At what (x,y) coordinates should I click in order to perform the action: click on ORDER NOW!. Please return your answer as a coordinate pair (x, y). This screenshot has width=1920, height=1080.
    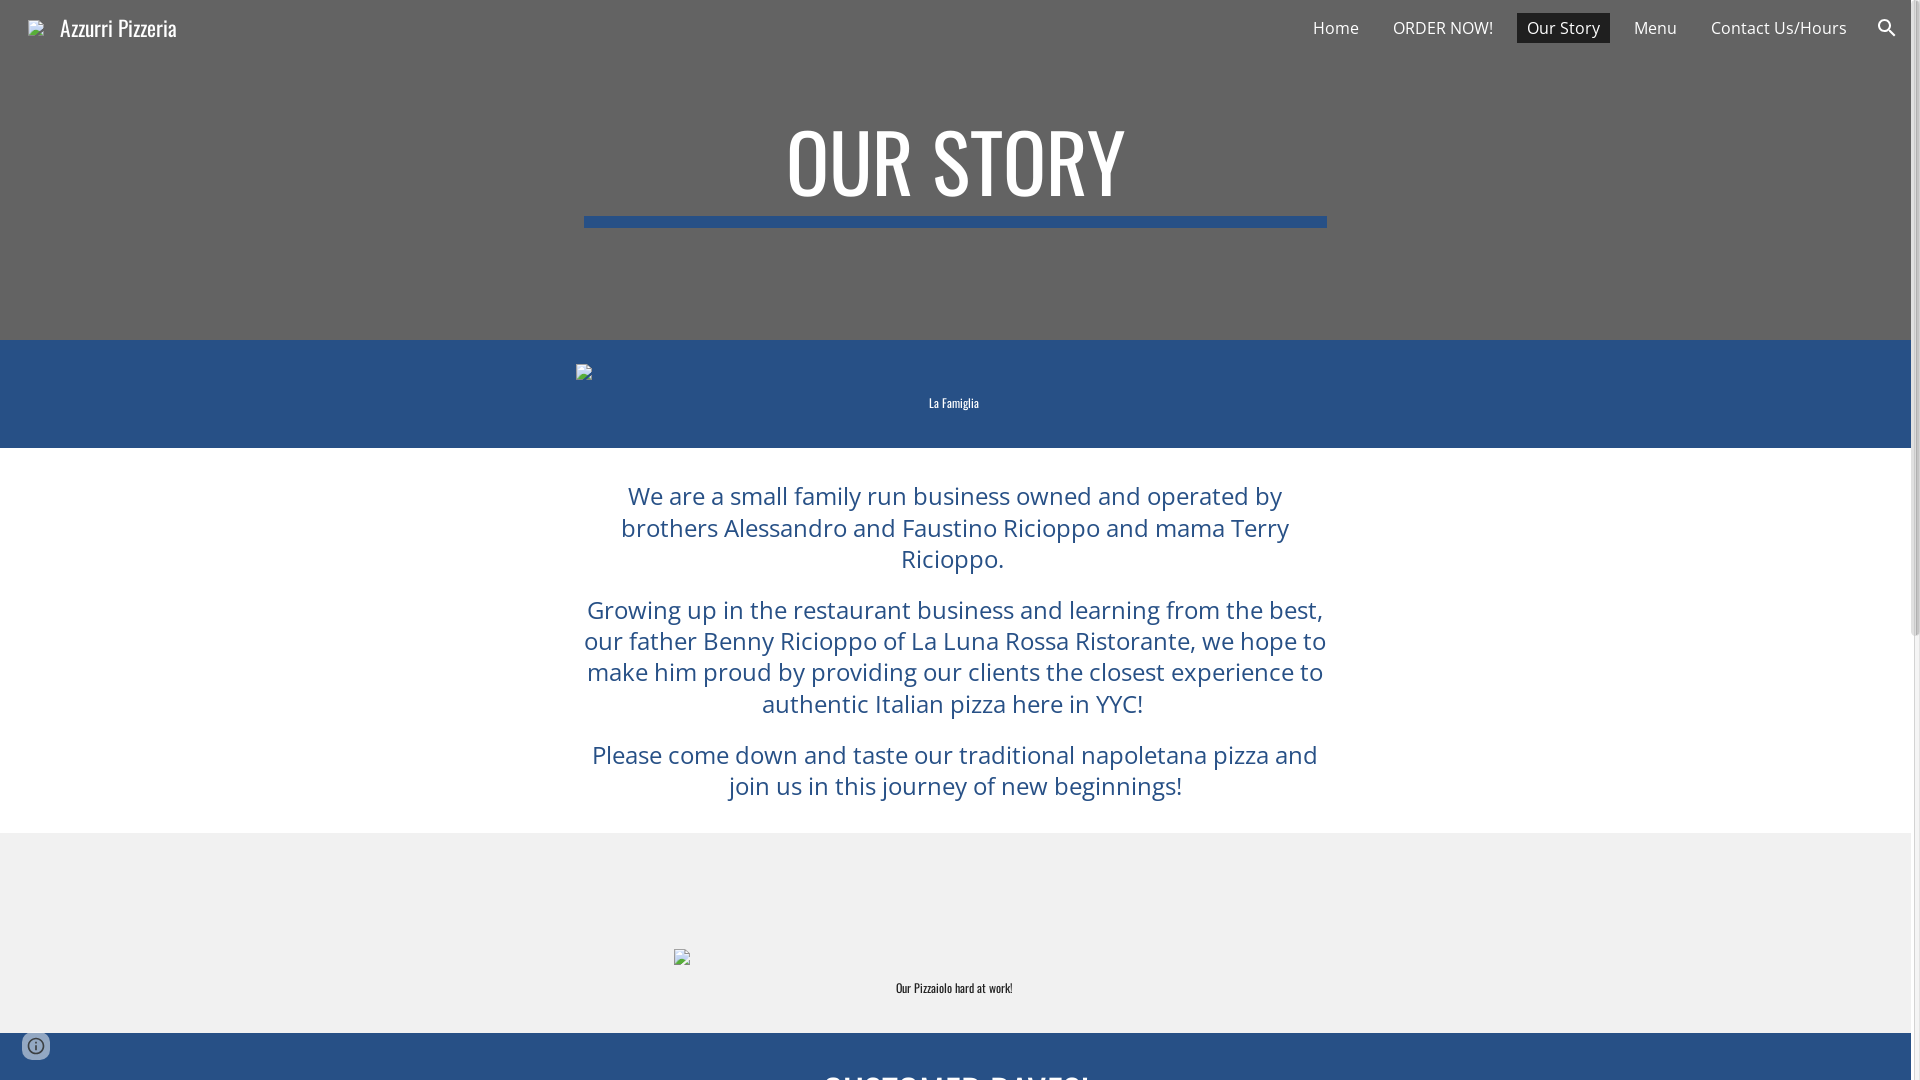
    Looking at the image, I should click on (1443, 28).